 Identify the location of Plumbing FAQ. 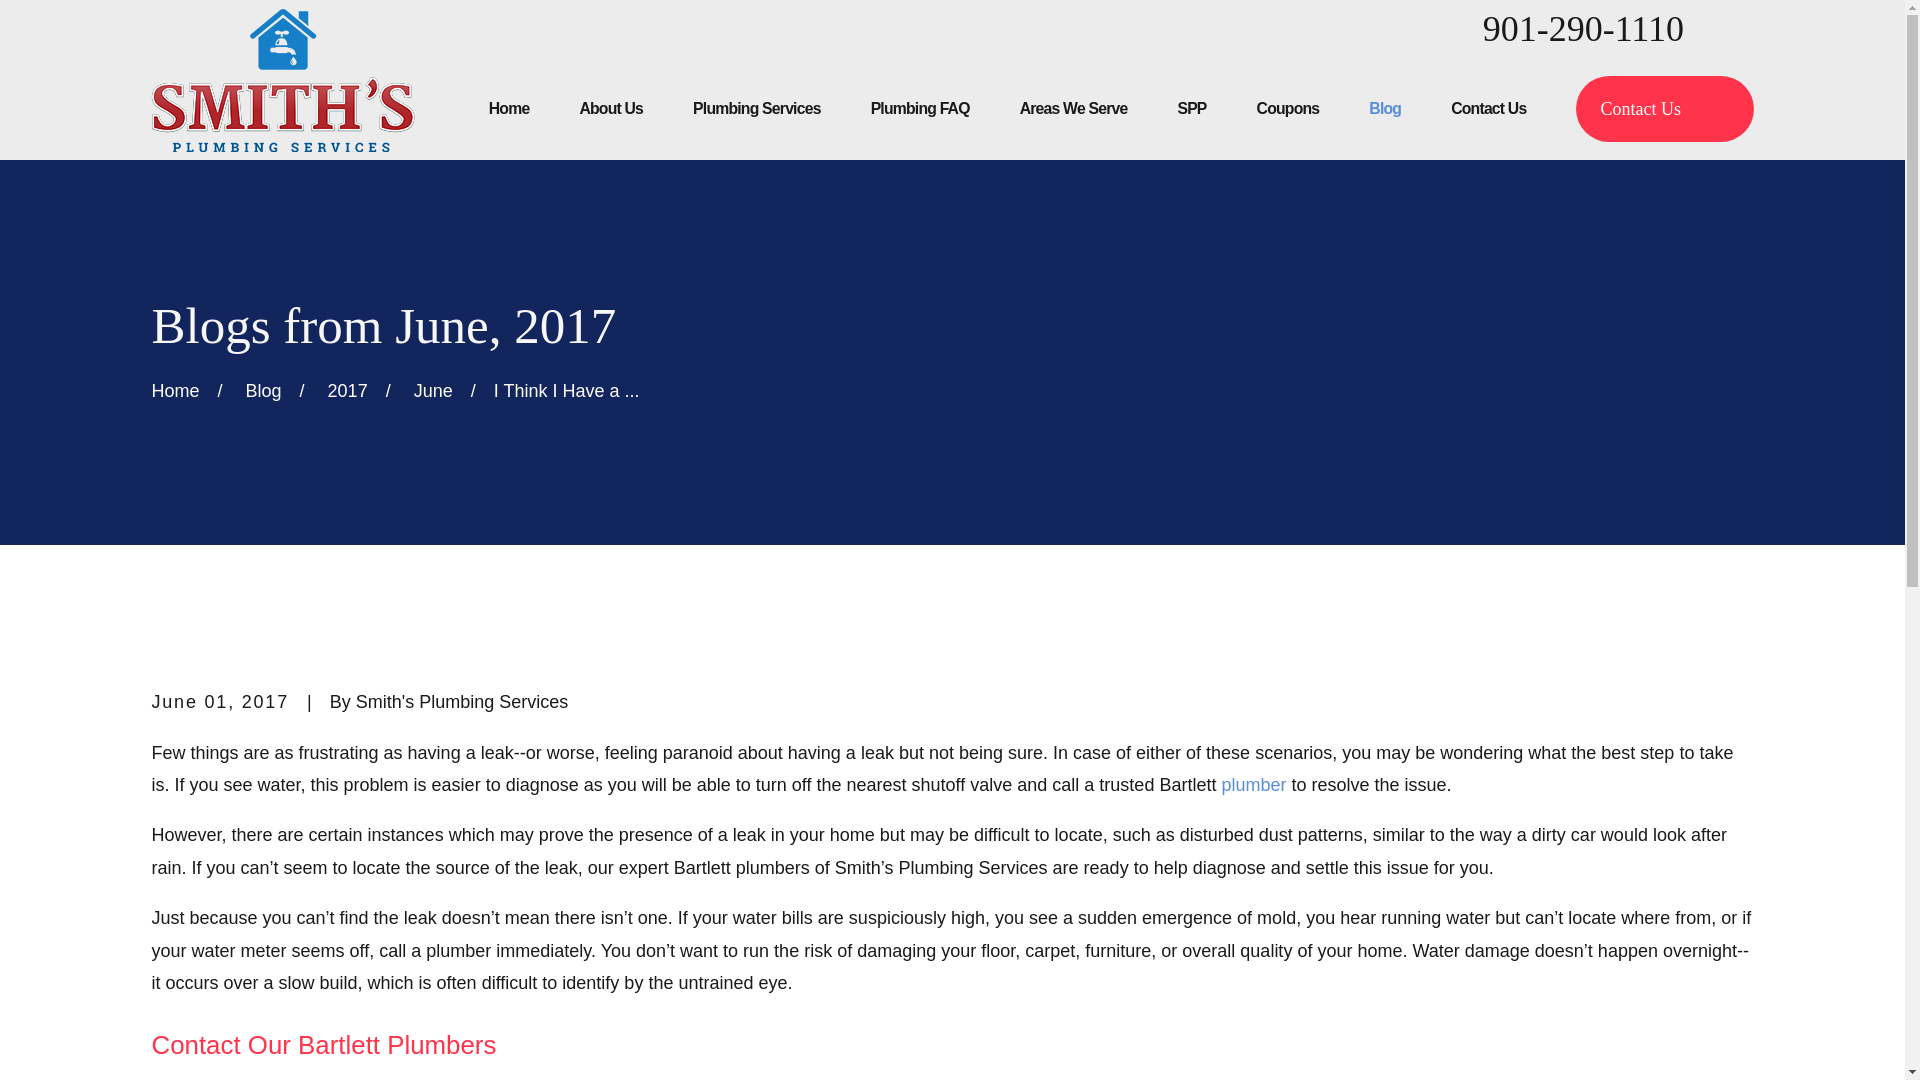
(920, 108).